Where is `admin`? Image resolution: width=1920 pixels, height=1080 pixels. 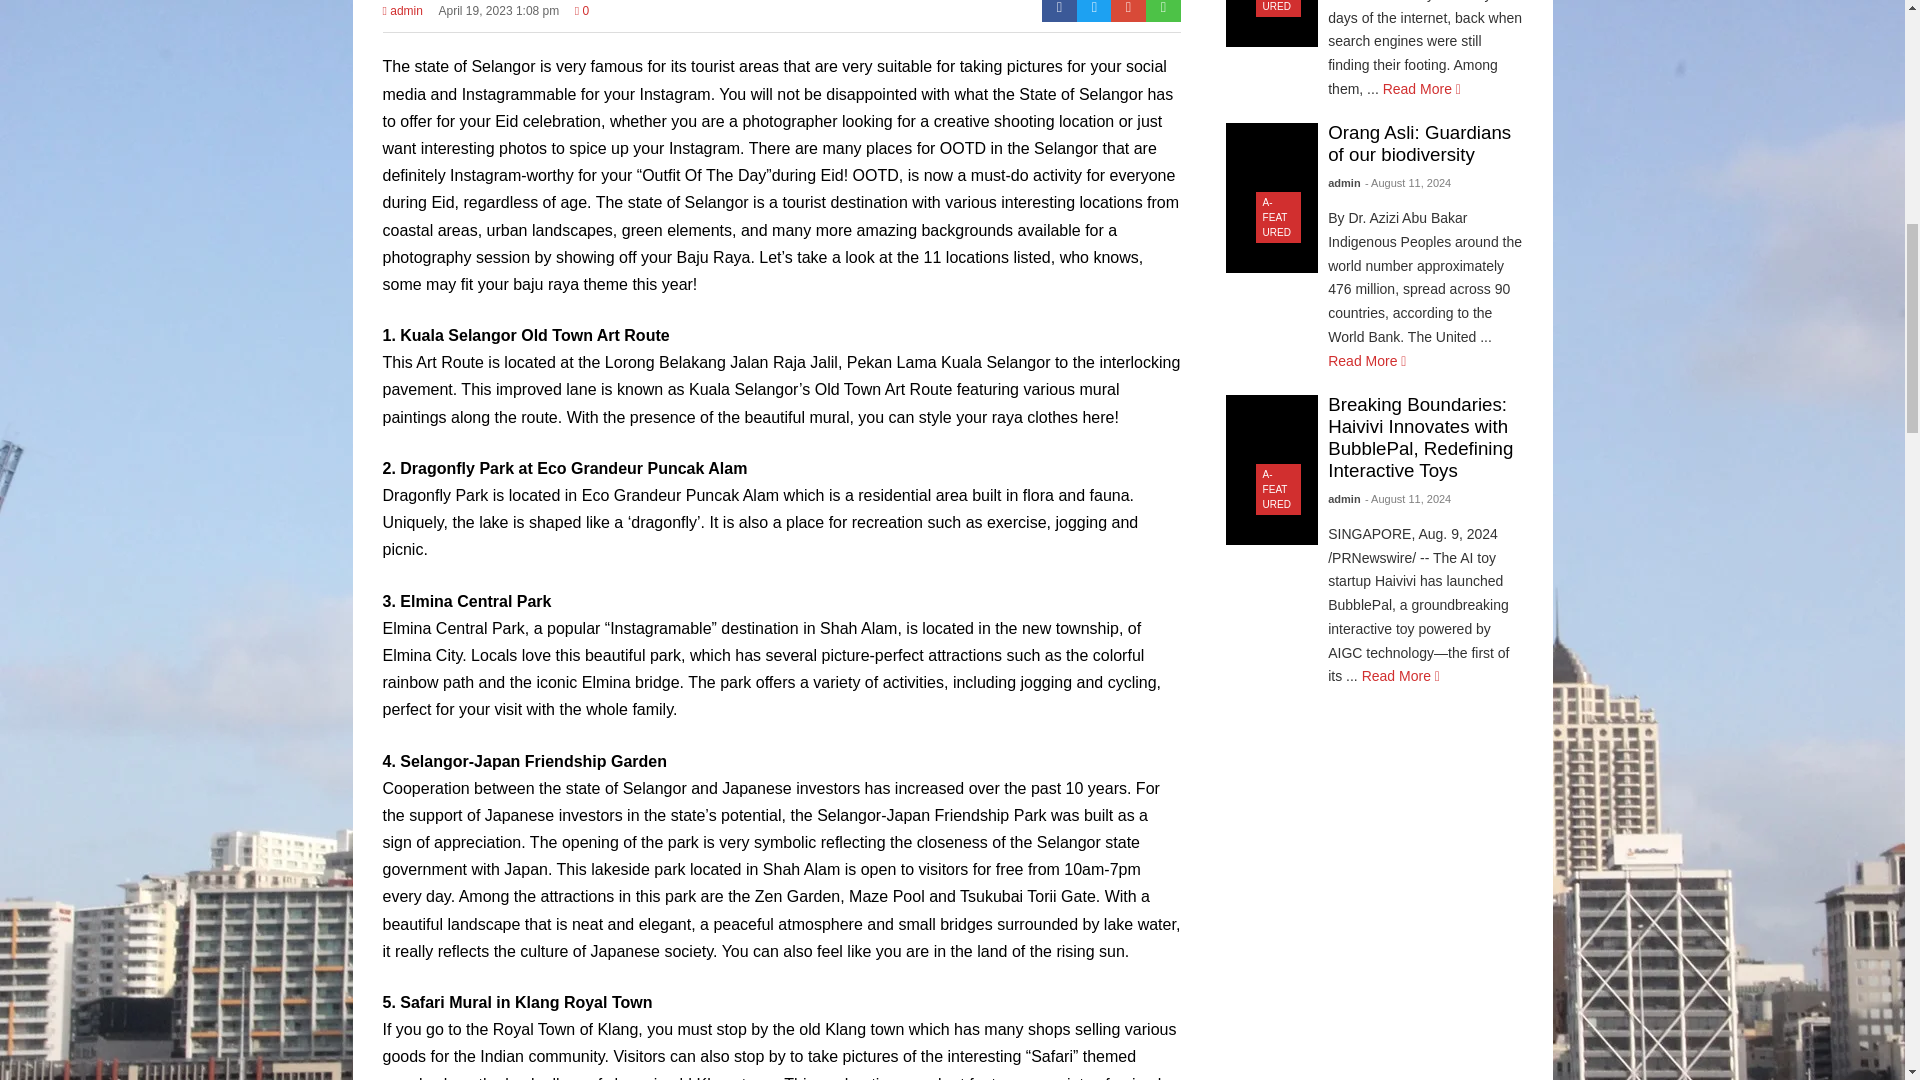
admin is located at coordinates (402, 17).